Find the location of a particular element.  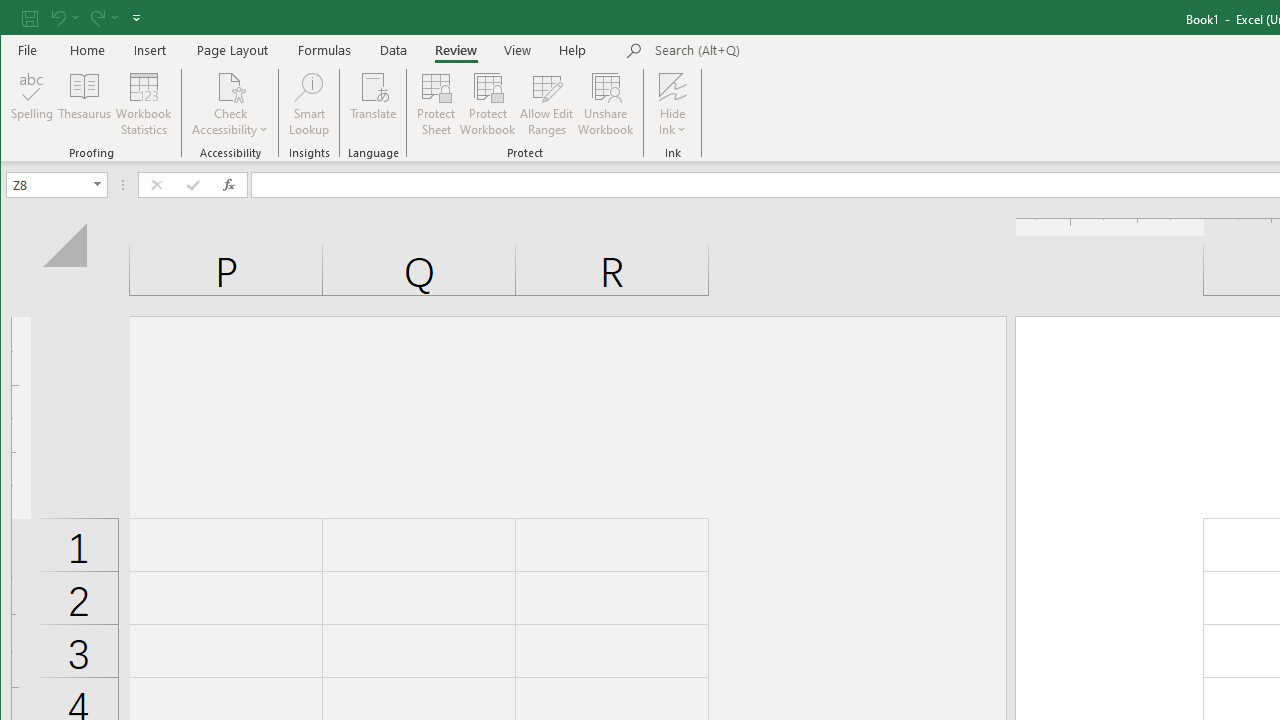

Smart Lookup is located at coordinates (308, 104).